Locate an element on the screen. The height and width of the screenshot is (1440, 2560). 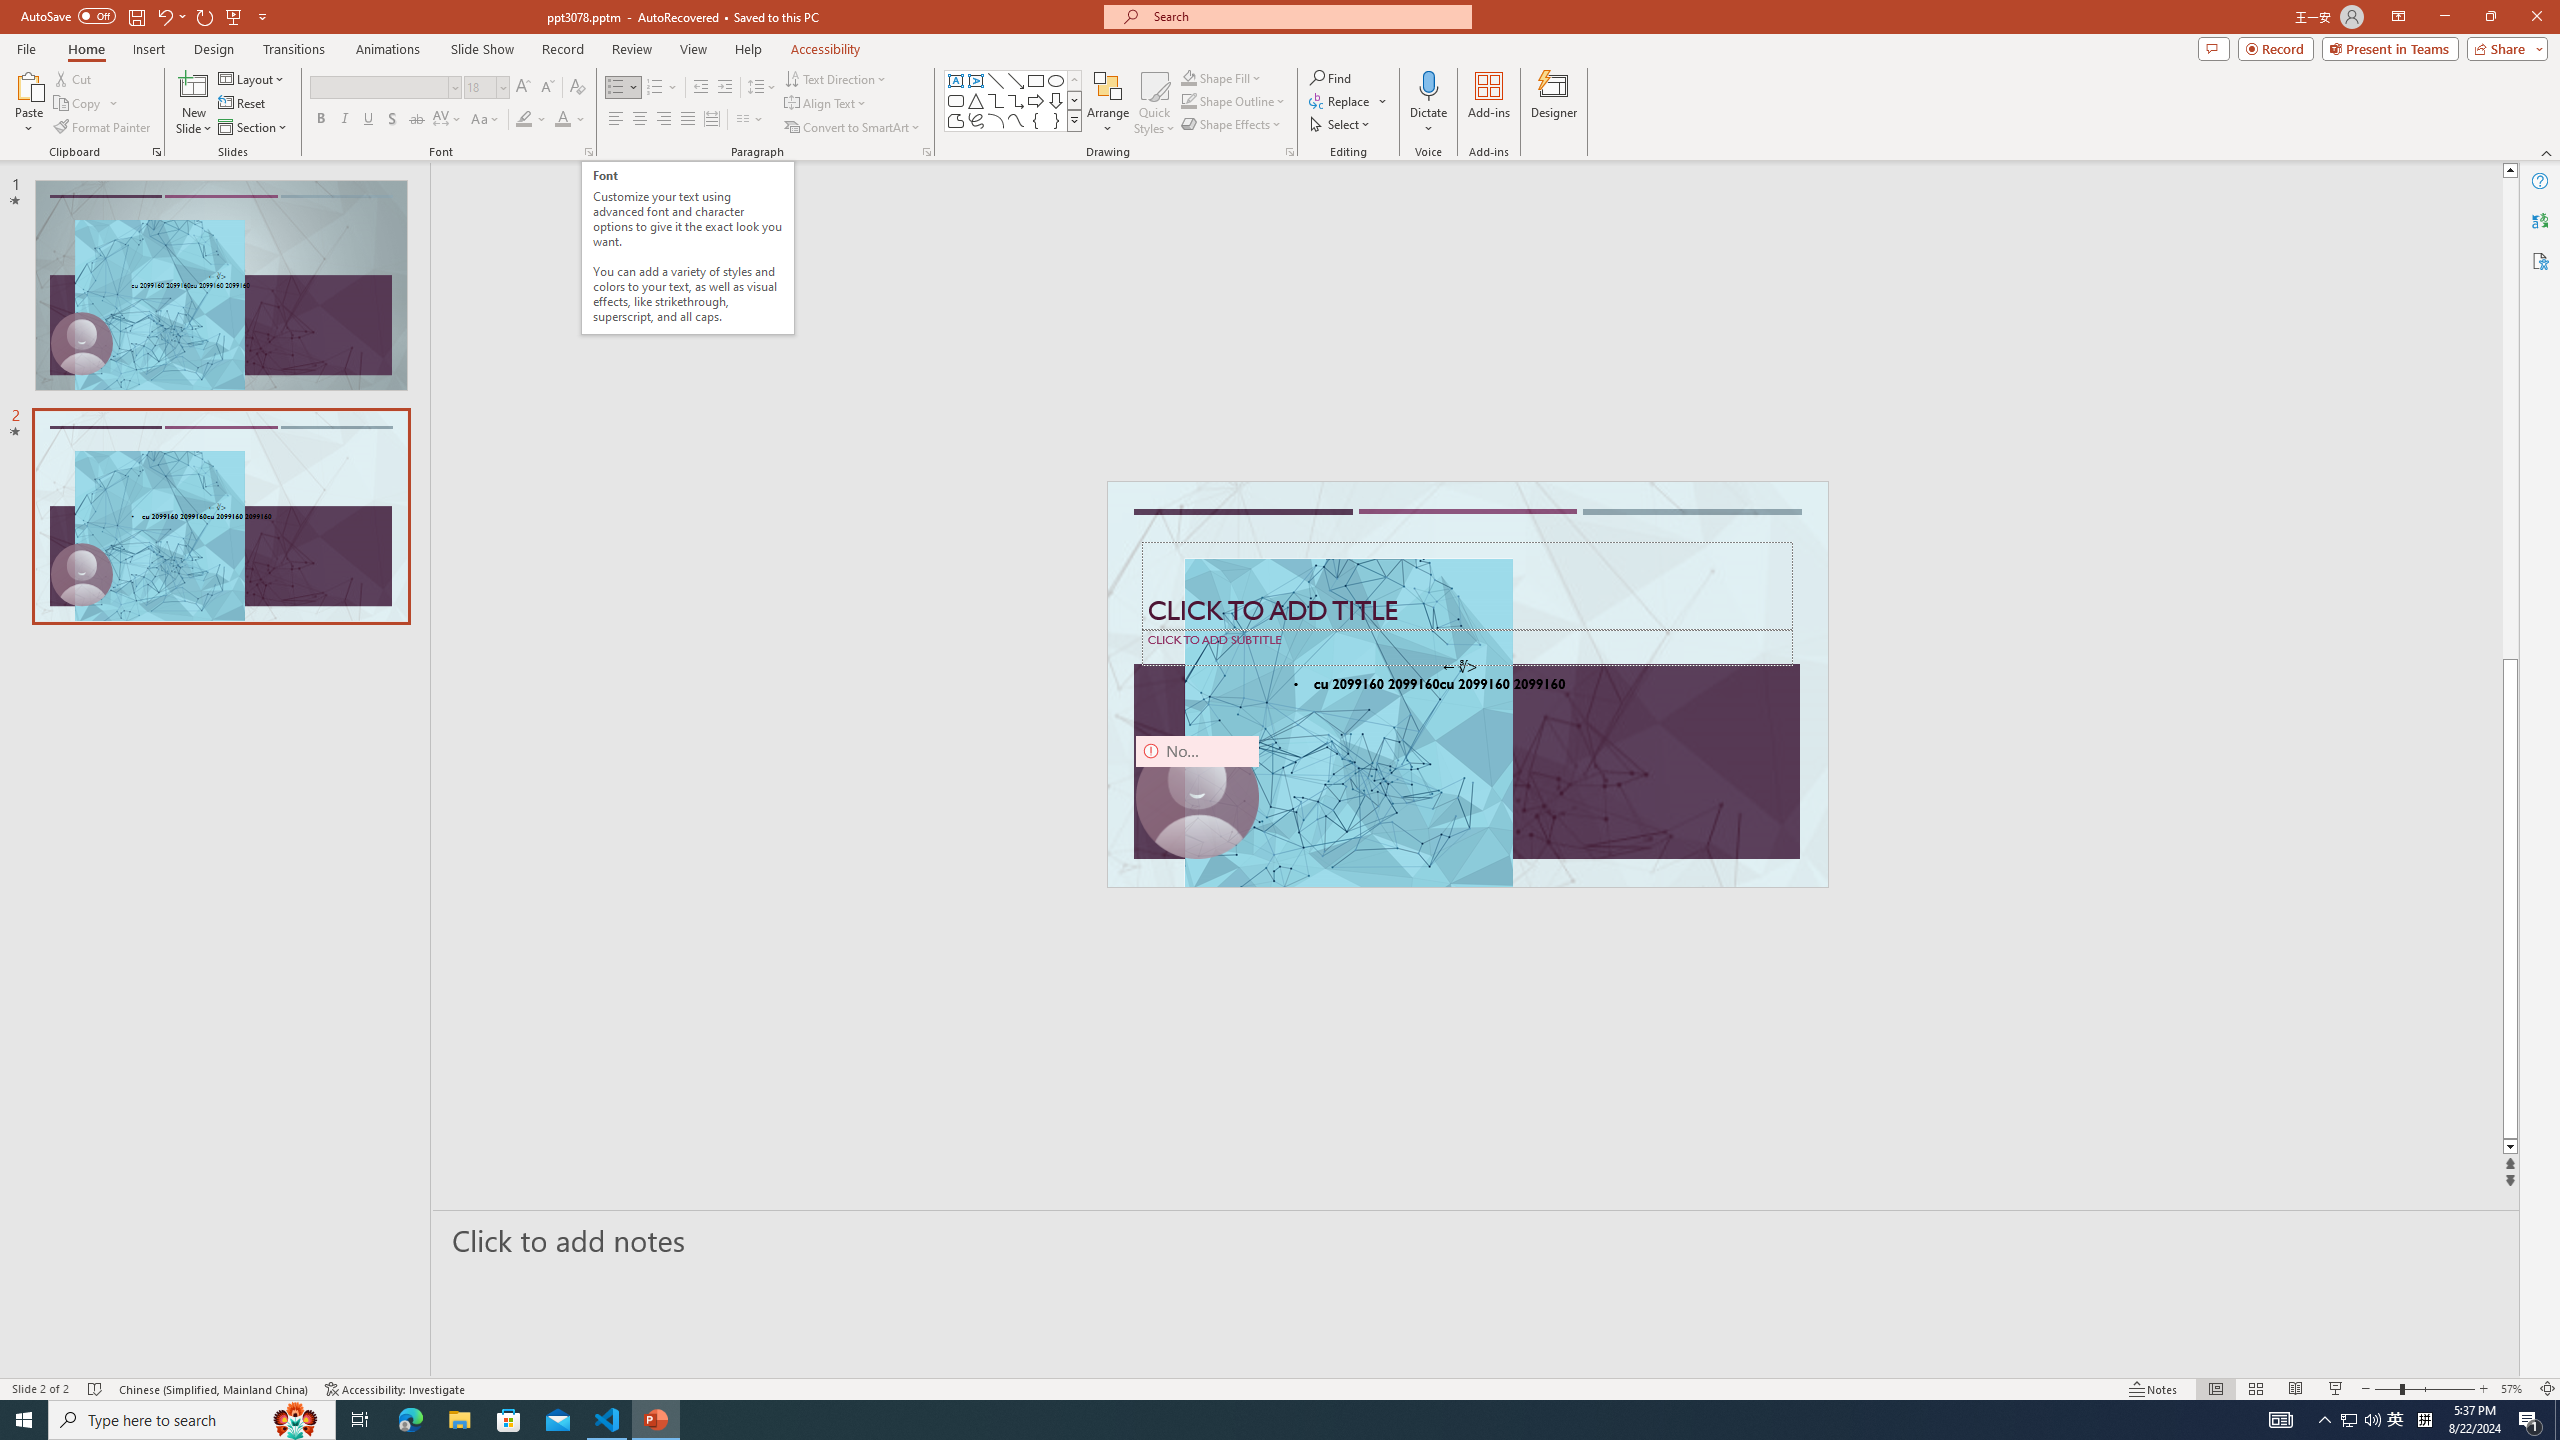
Record is located at coordinates (2276, 48).